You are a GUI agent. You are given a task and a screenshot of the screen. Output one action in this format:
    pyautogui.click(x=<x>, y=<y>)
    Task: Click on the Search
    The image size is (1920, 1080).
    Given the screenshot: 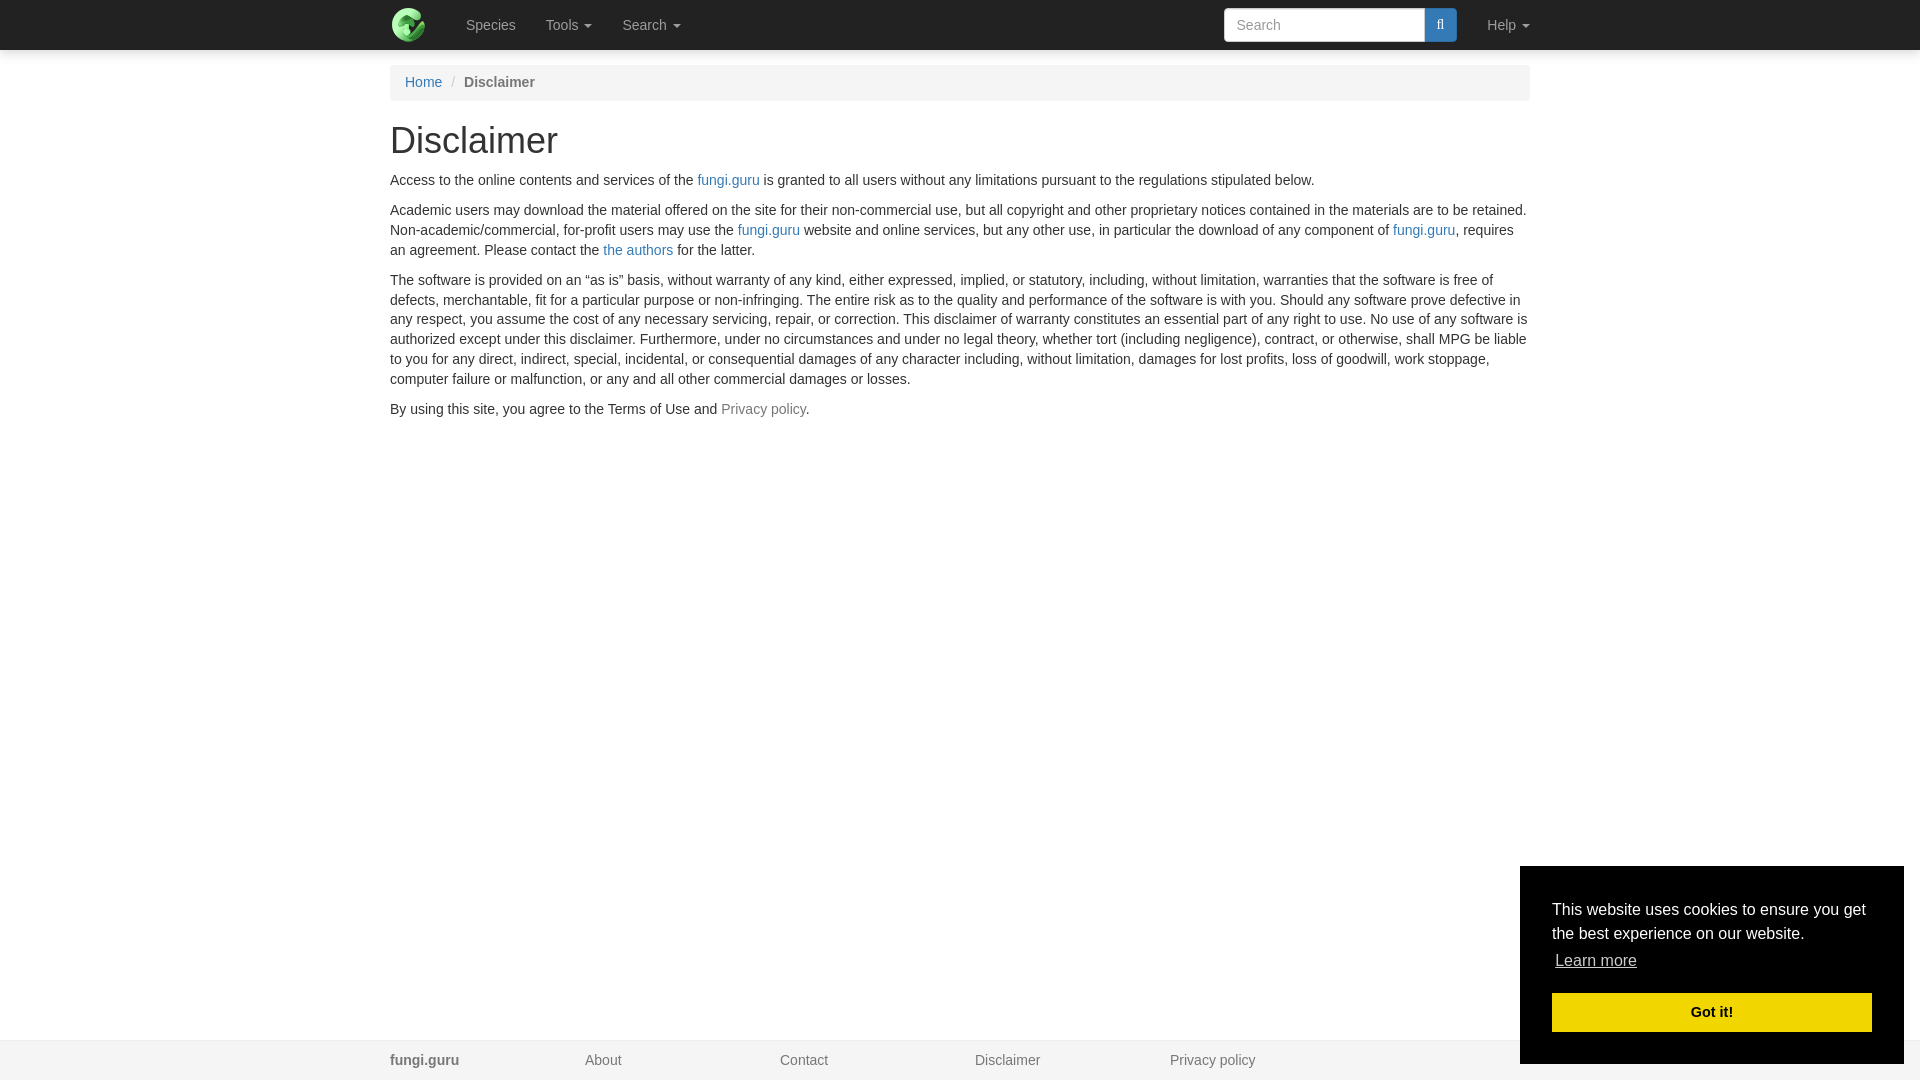 What is the action you would take?
    pyautogui.click(x=1440, y=24)
    